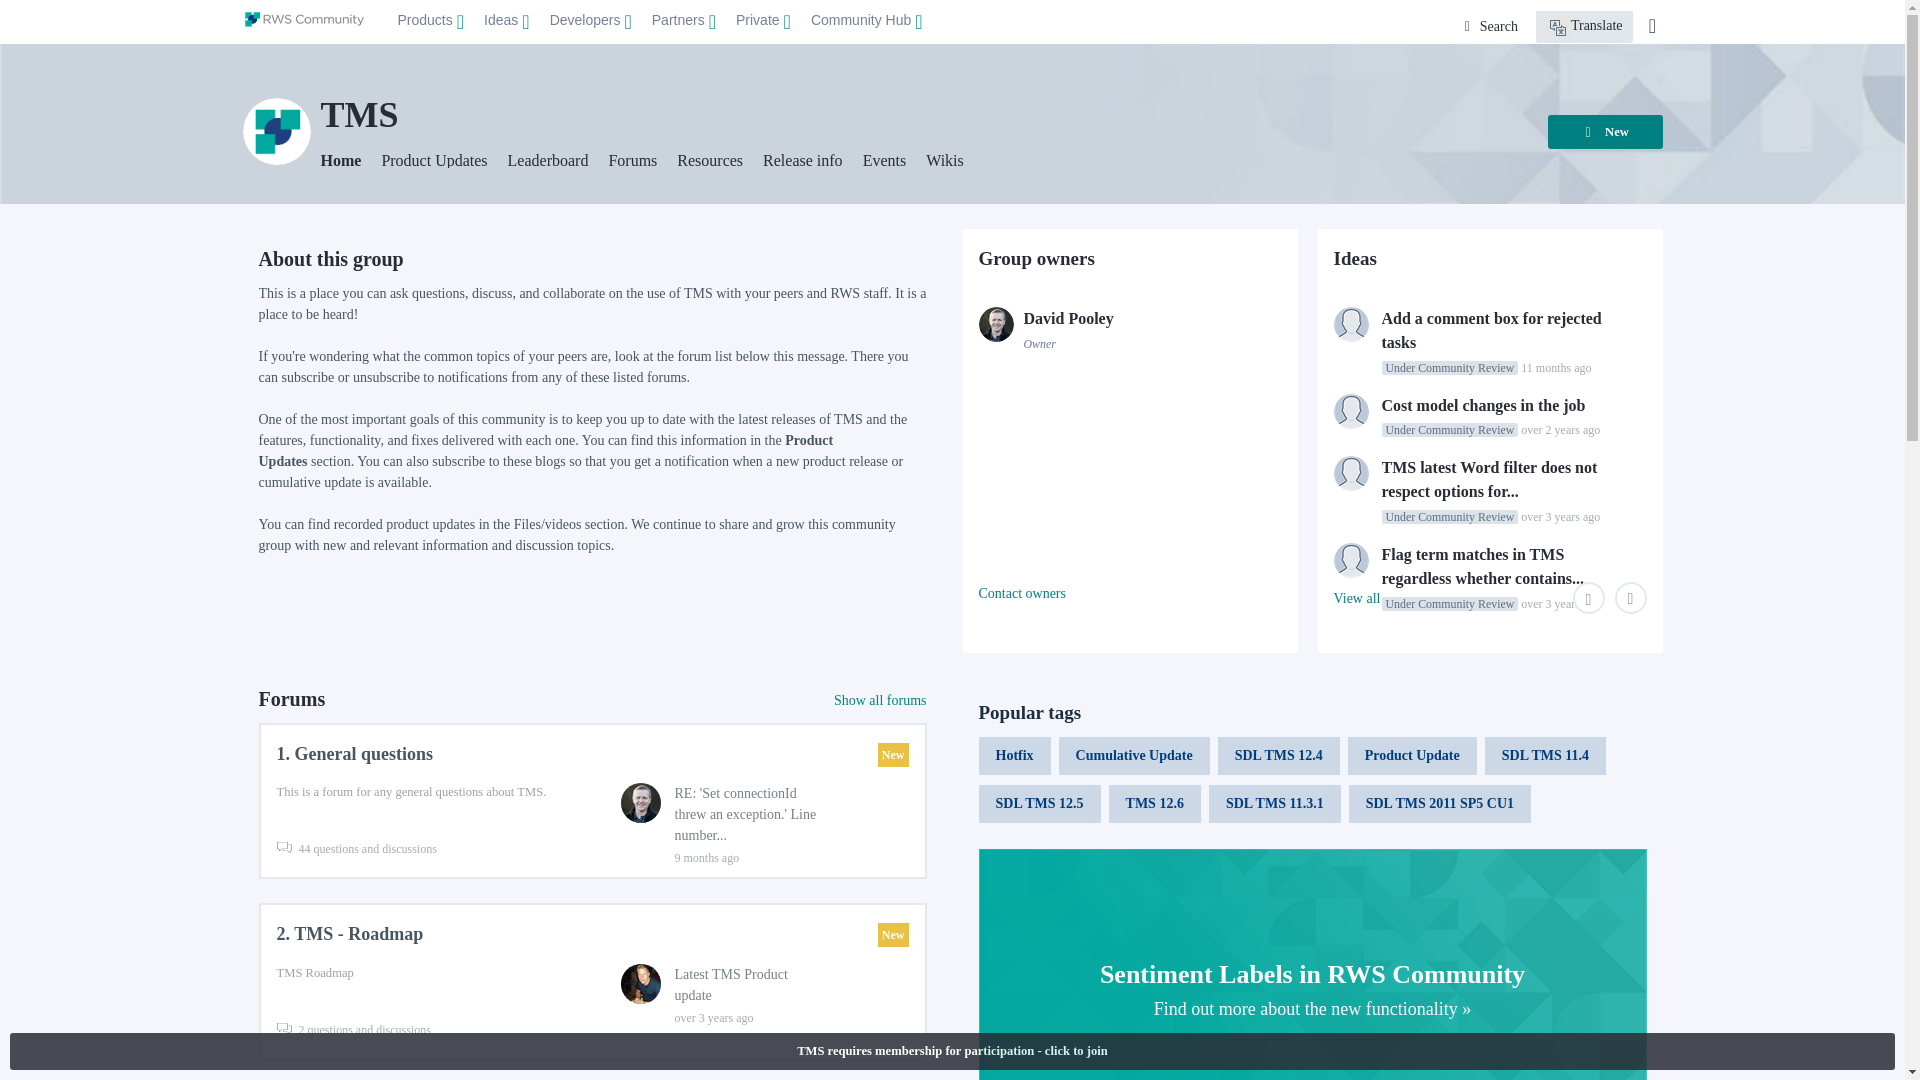  What do you see at coordinates (430, 21) in the screenshot?
I see `Products` at bounding box center [430, 21].